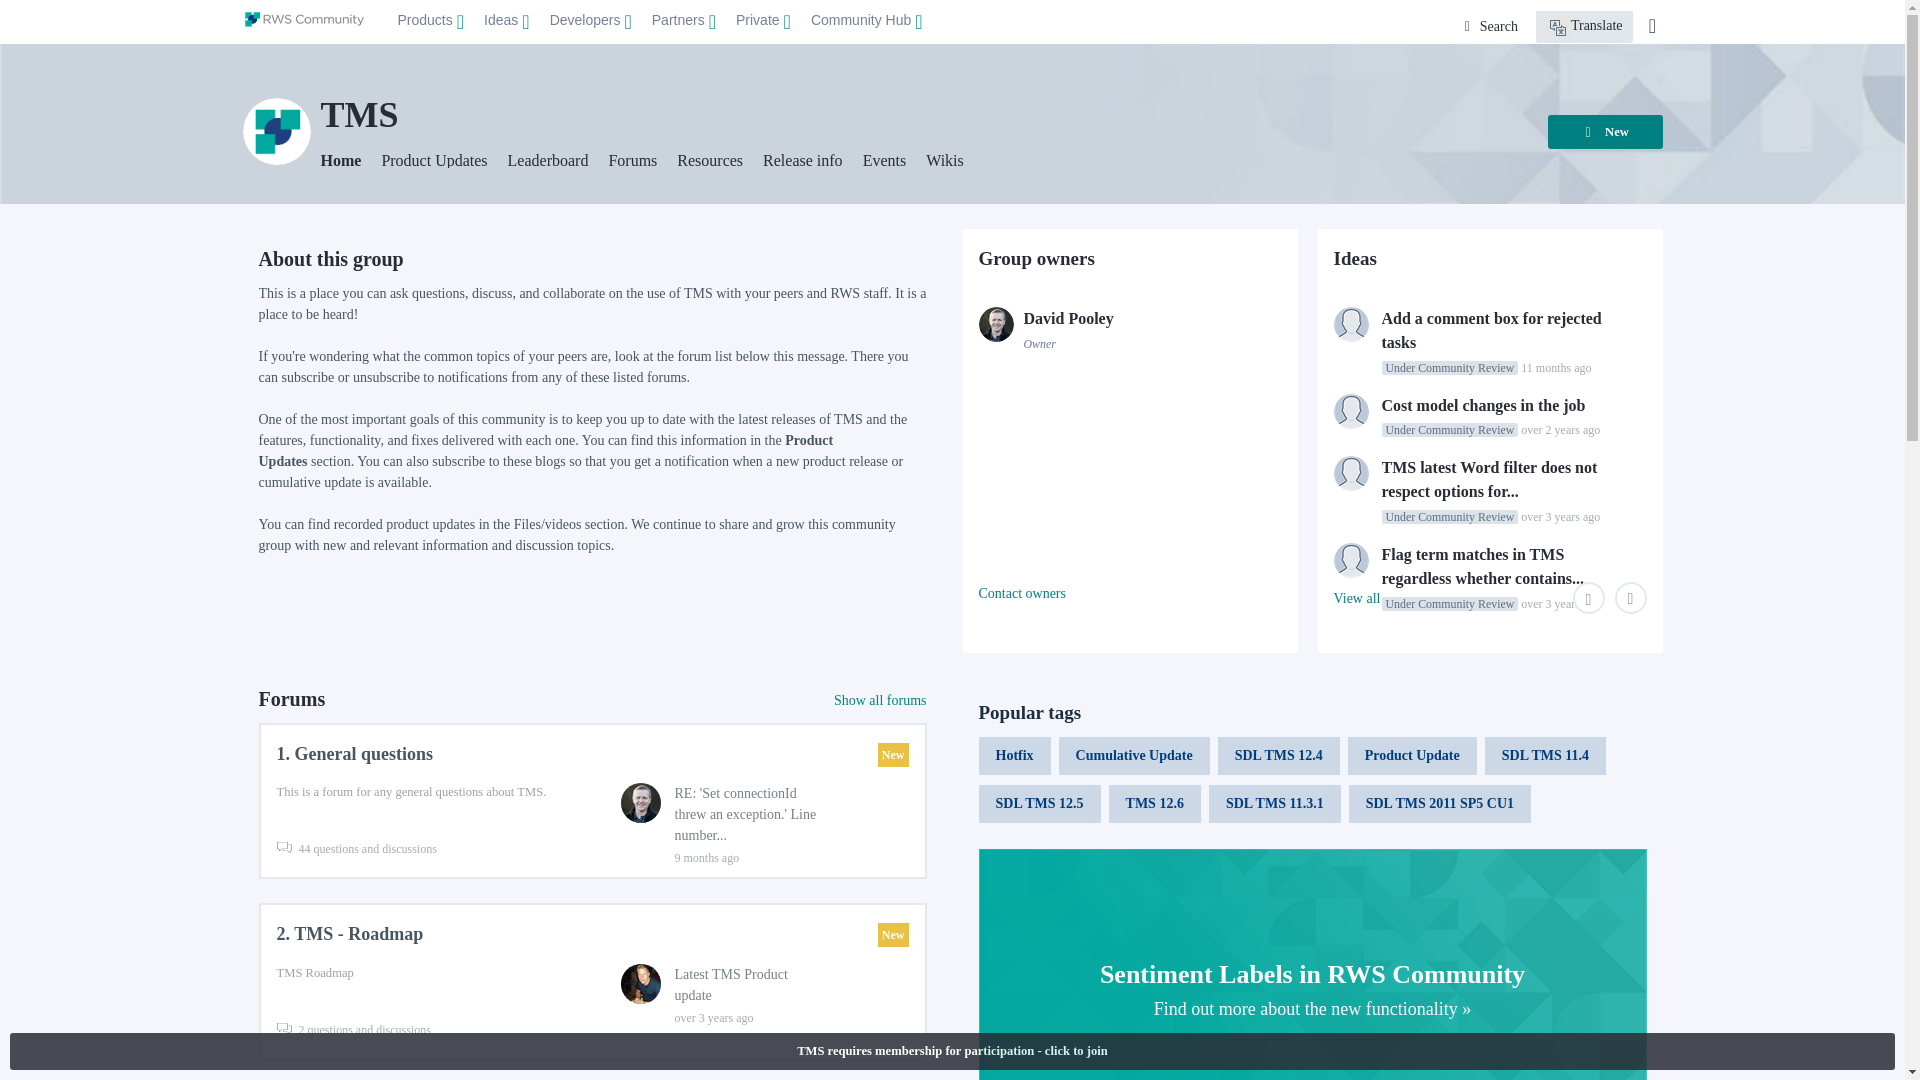  What do you see at coordinates (430, 21) in the screenshot?
I see `Products` at bounding box center [430, 21].